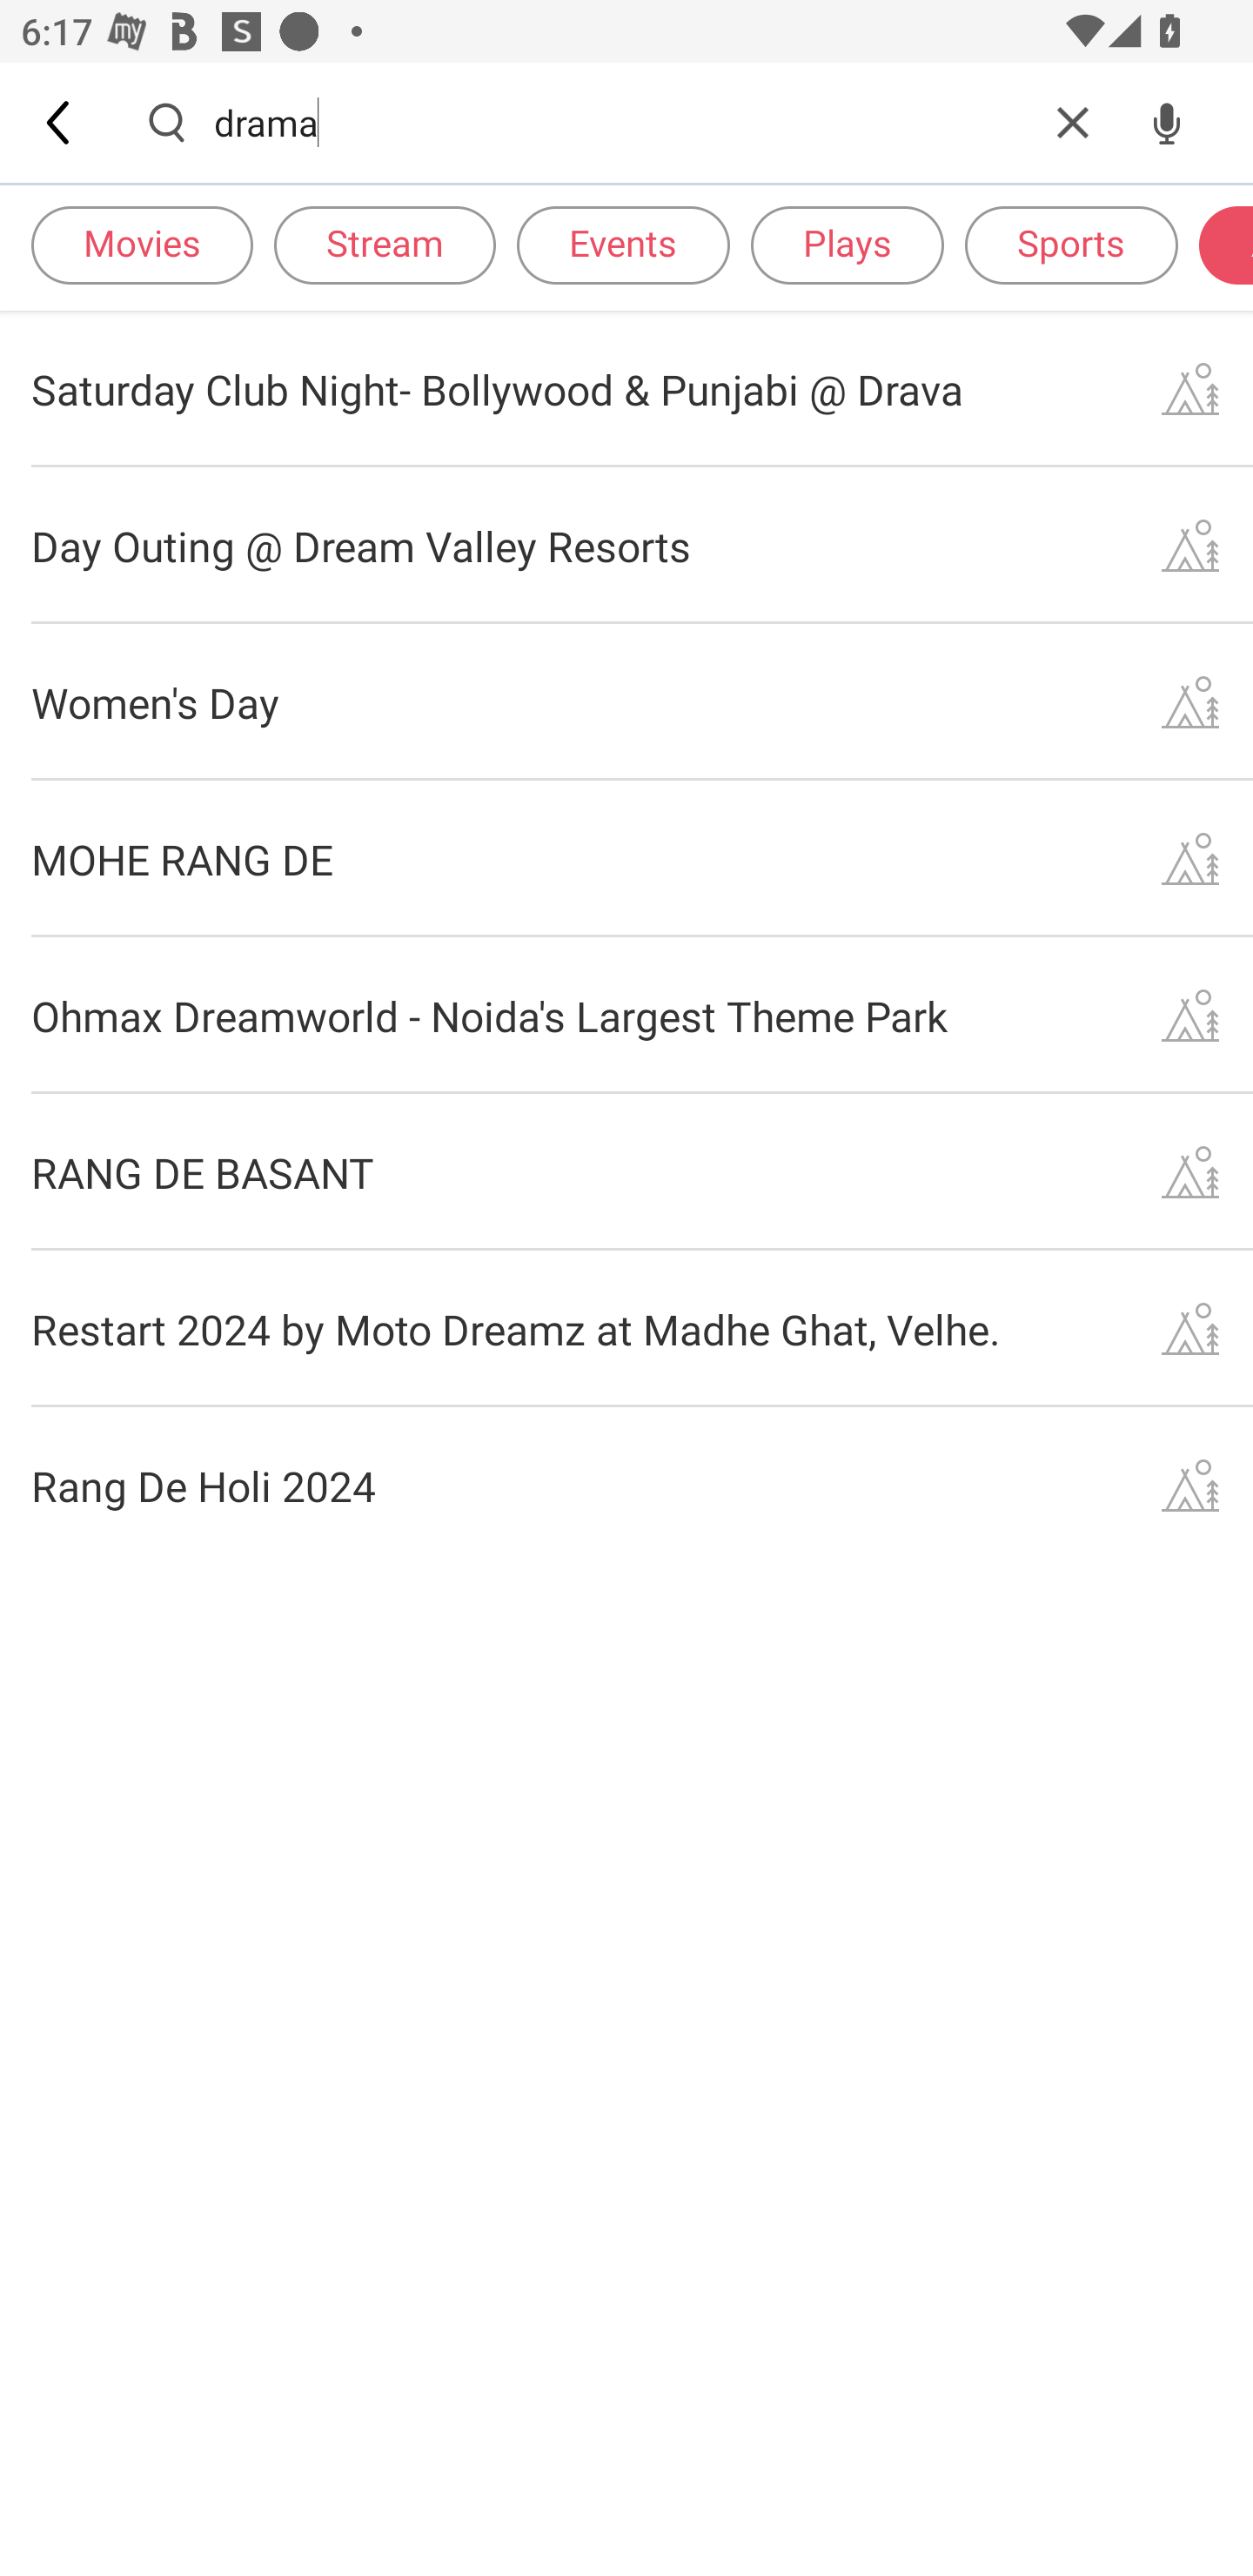 Image resolution: width=1253 pixels, height=2576 pixels. I want to click on Restart 2024 by Moto Dreamz at Madhe Ghat, Velhe., so click(626, 1328).